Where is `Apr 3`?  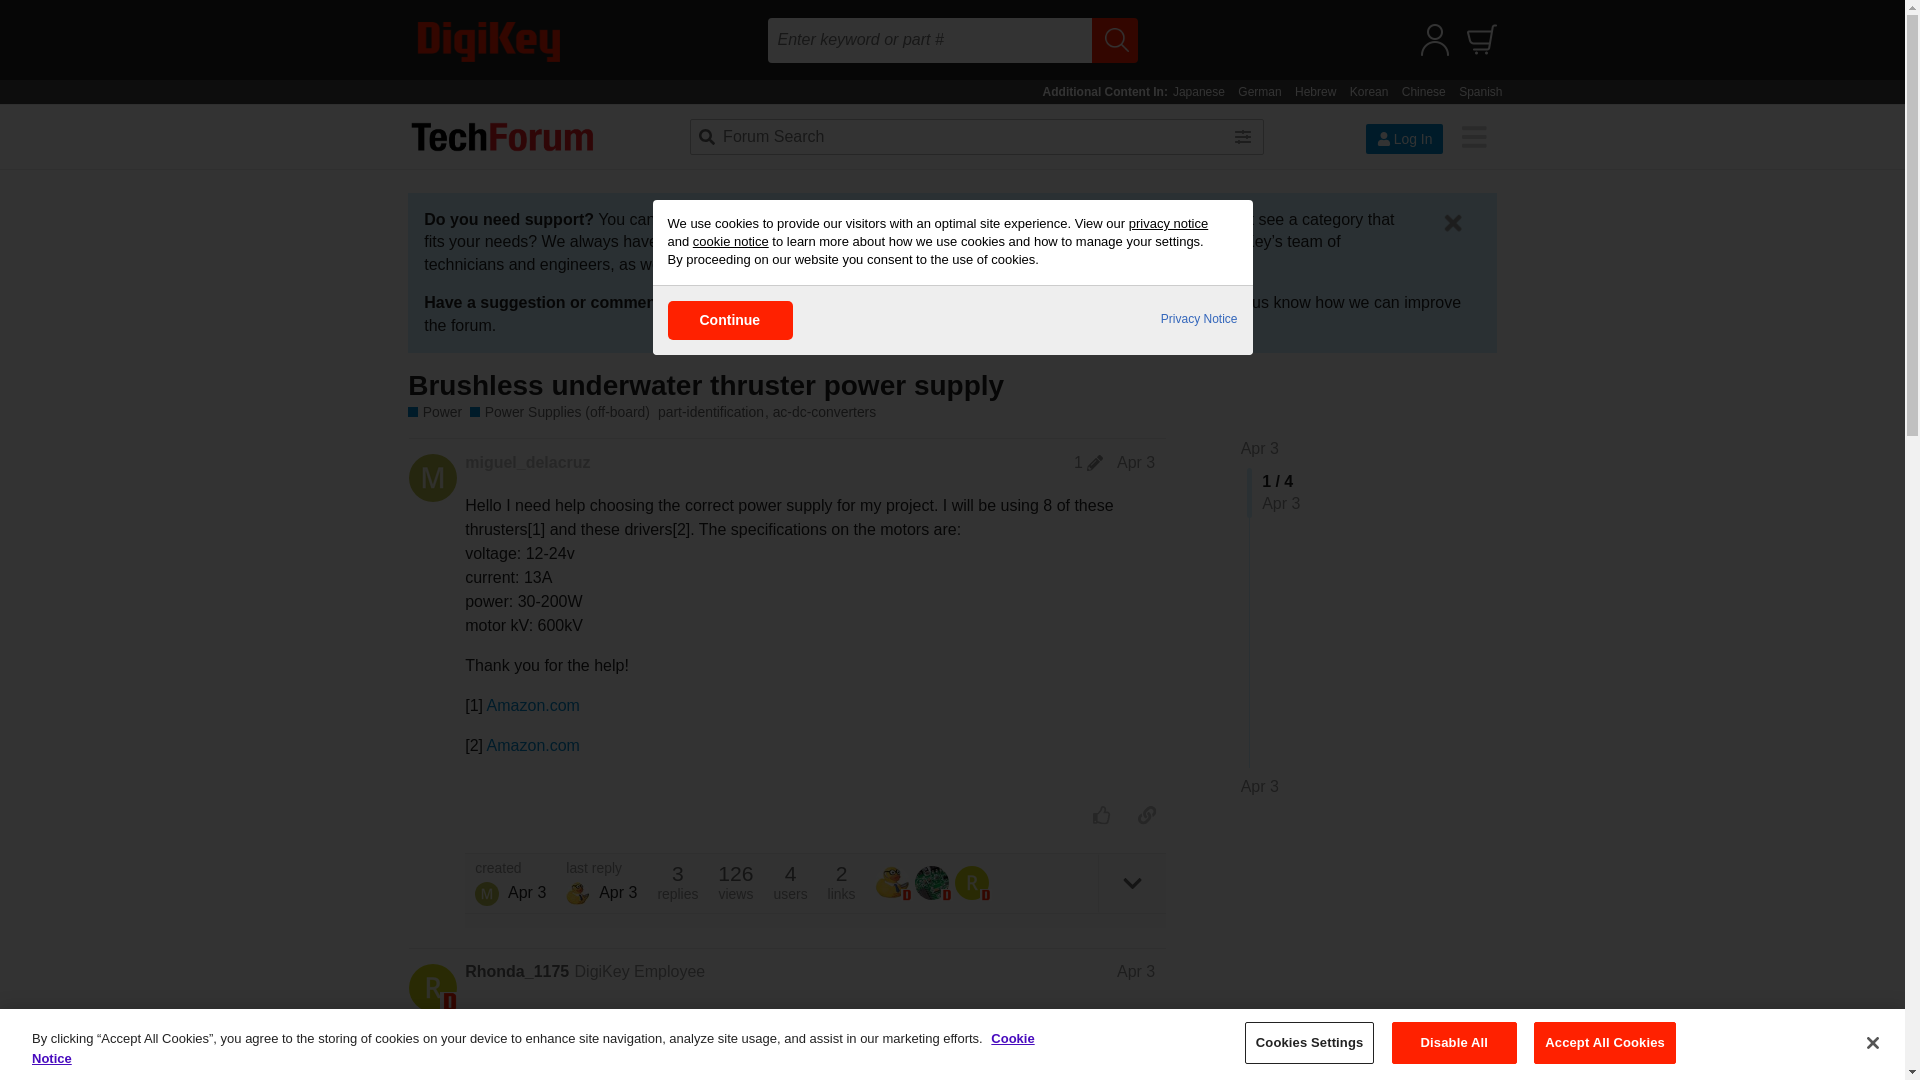
Apr 3 is located at coordinates (1259, 787).